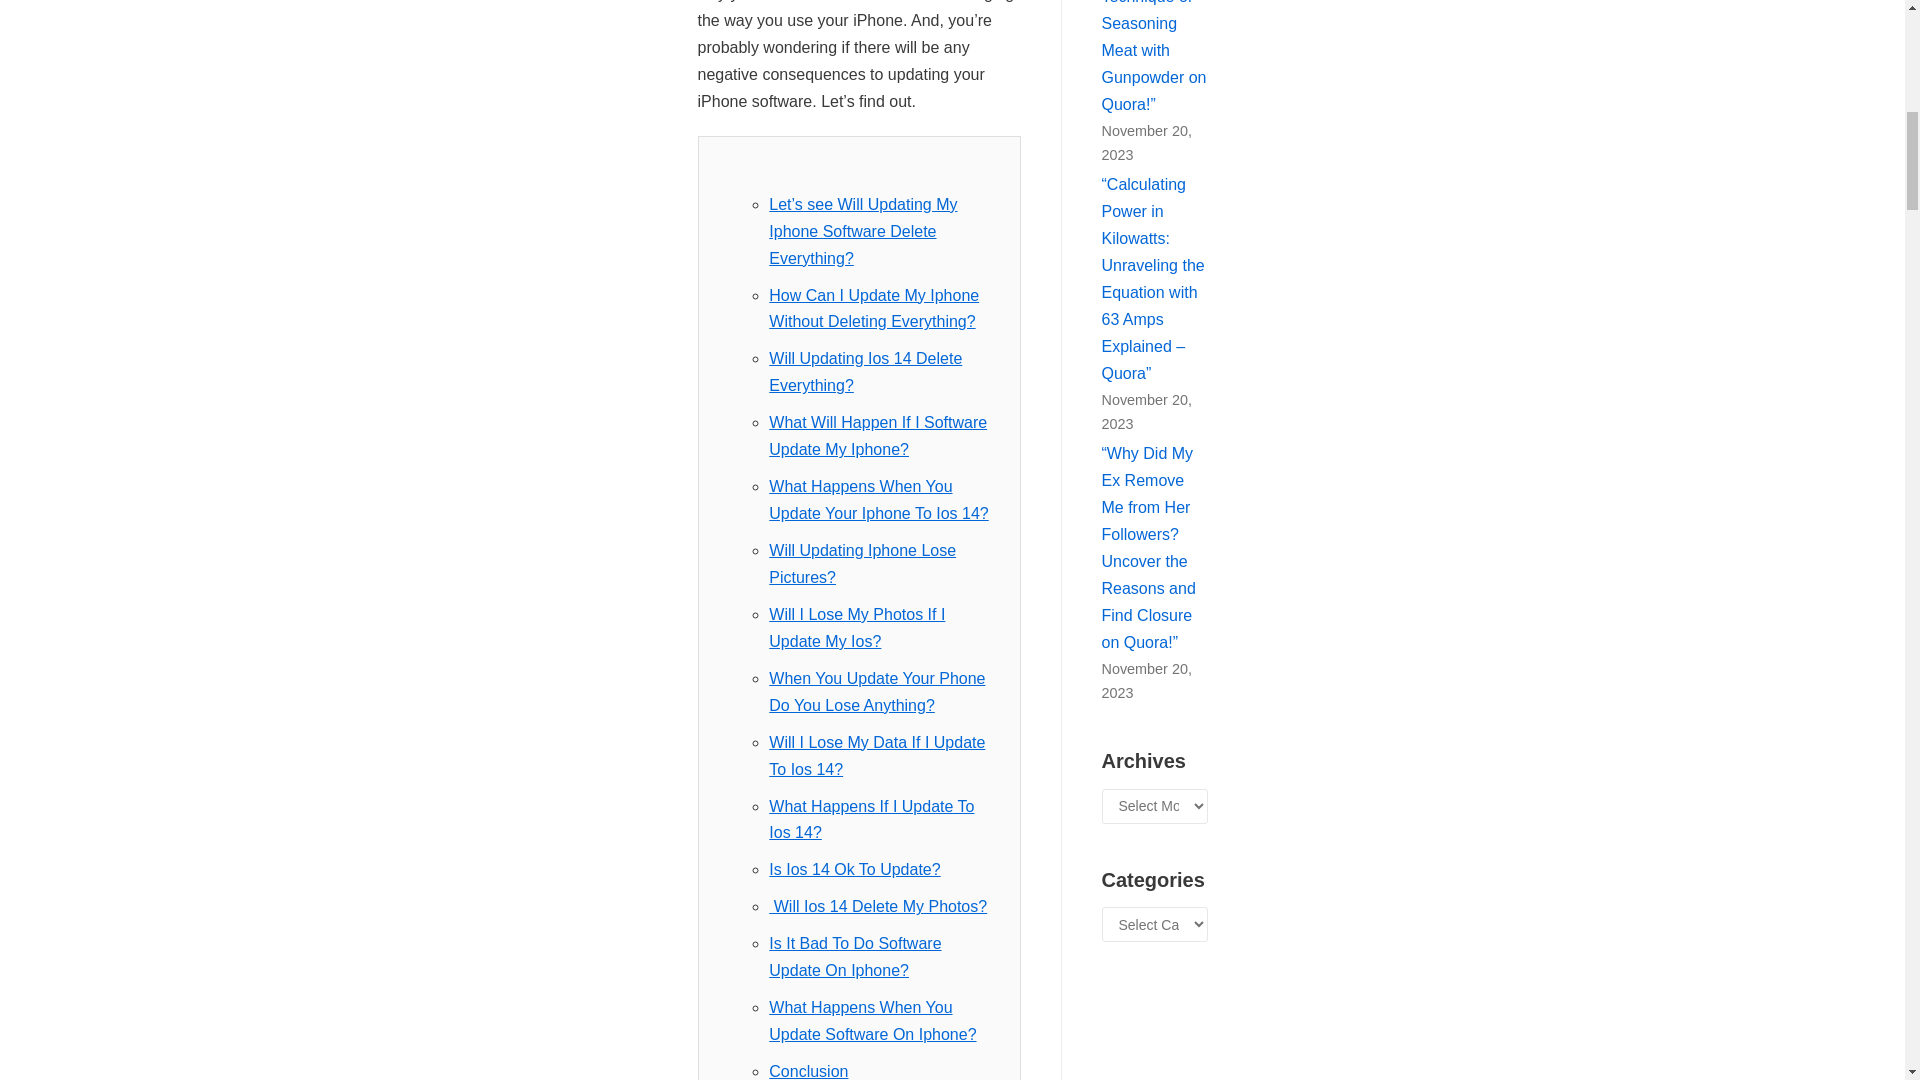 The image size is (1920, 1080). Describe the element at coordinates (808, 1071) in the screenshot. I see `Conclusion` at that location.